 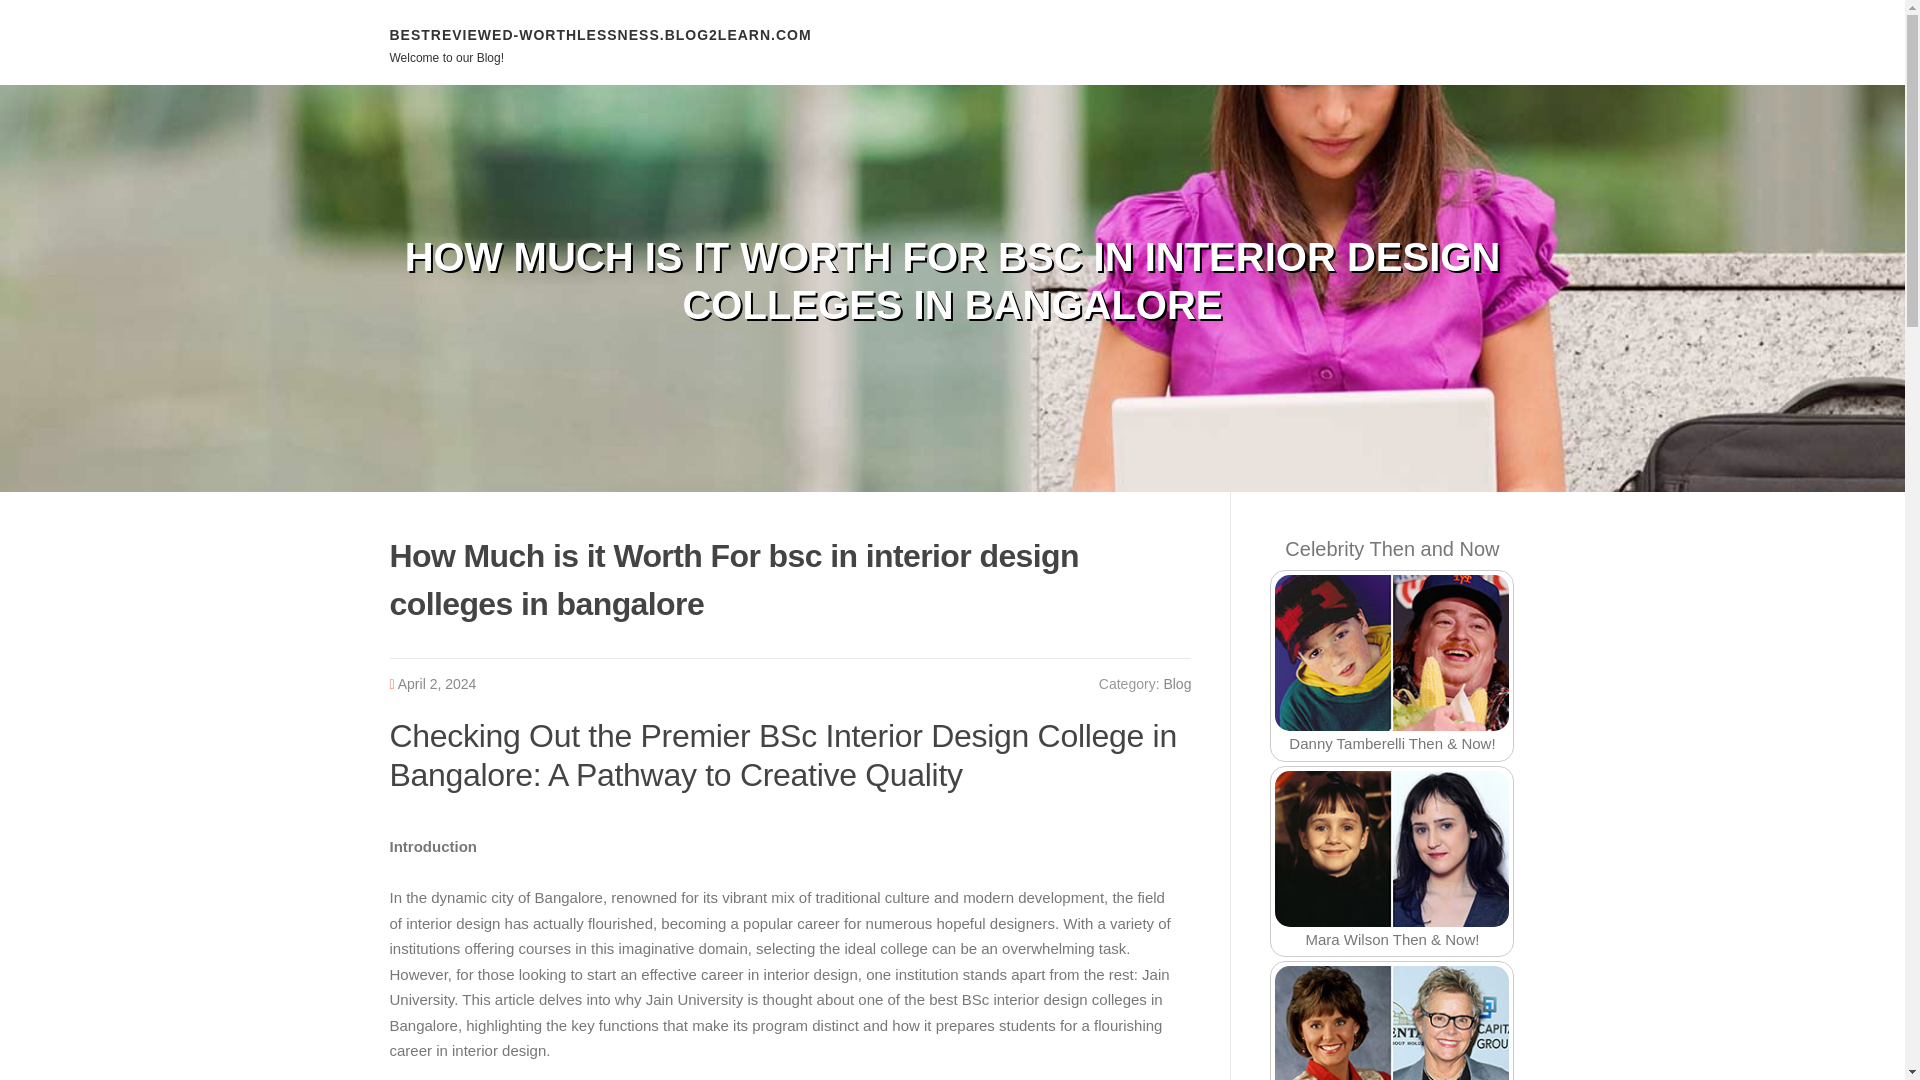 I want to click on BESTREVIEWED-WORTHLESSNESS.BLOG2LEARN.COM, so click(x=600, y=34).